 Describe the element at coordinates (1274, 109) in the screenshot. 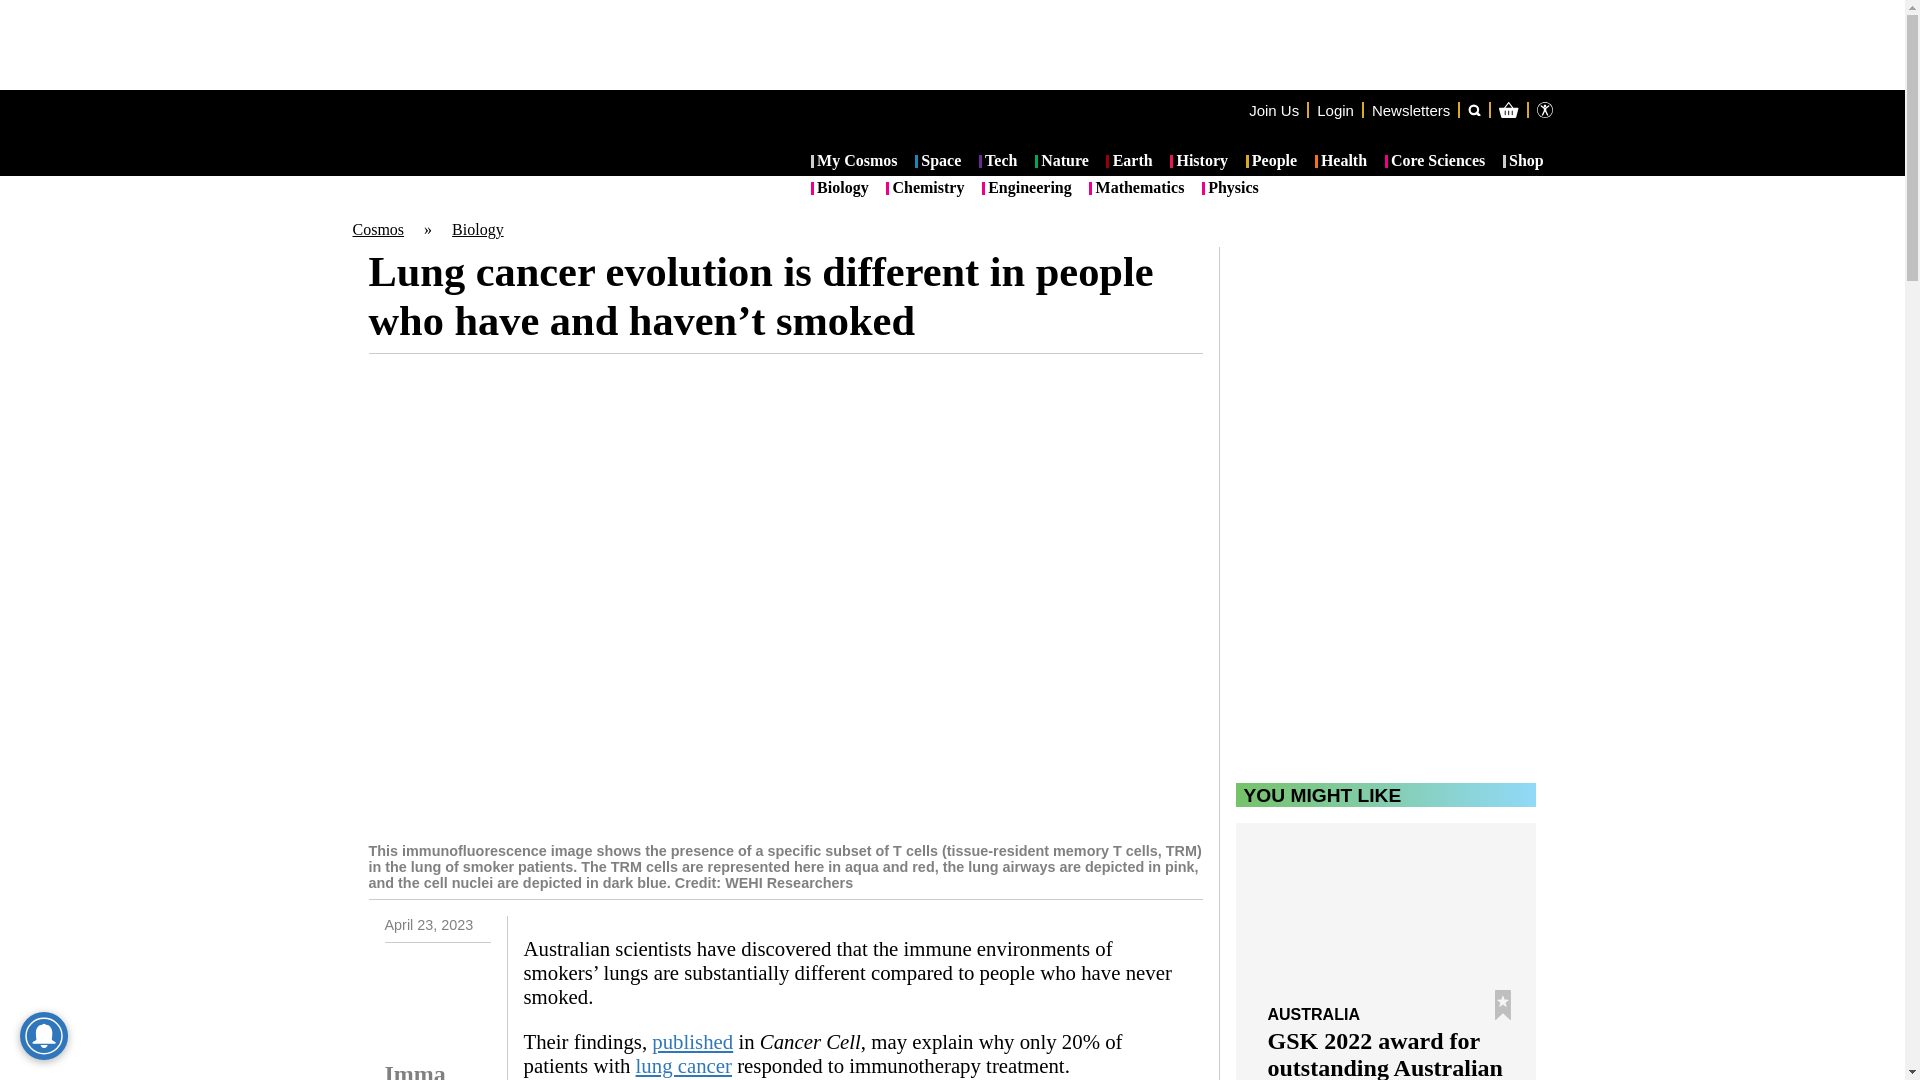

I see `Join Us` at that location.